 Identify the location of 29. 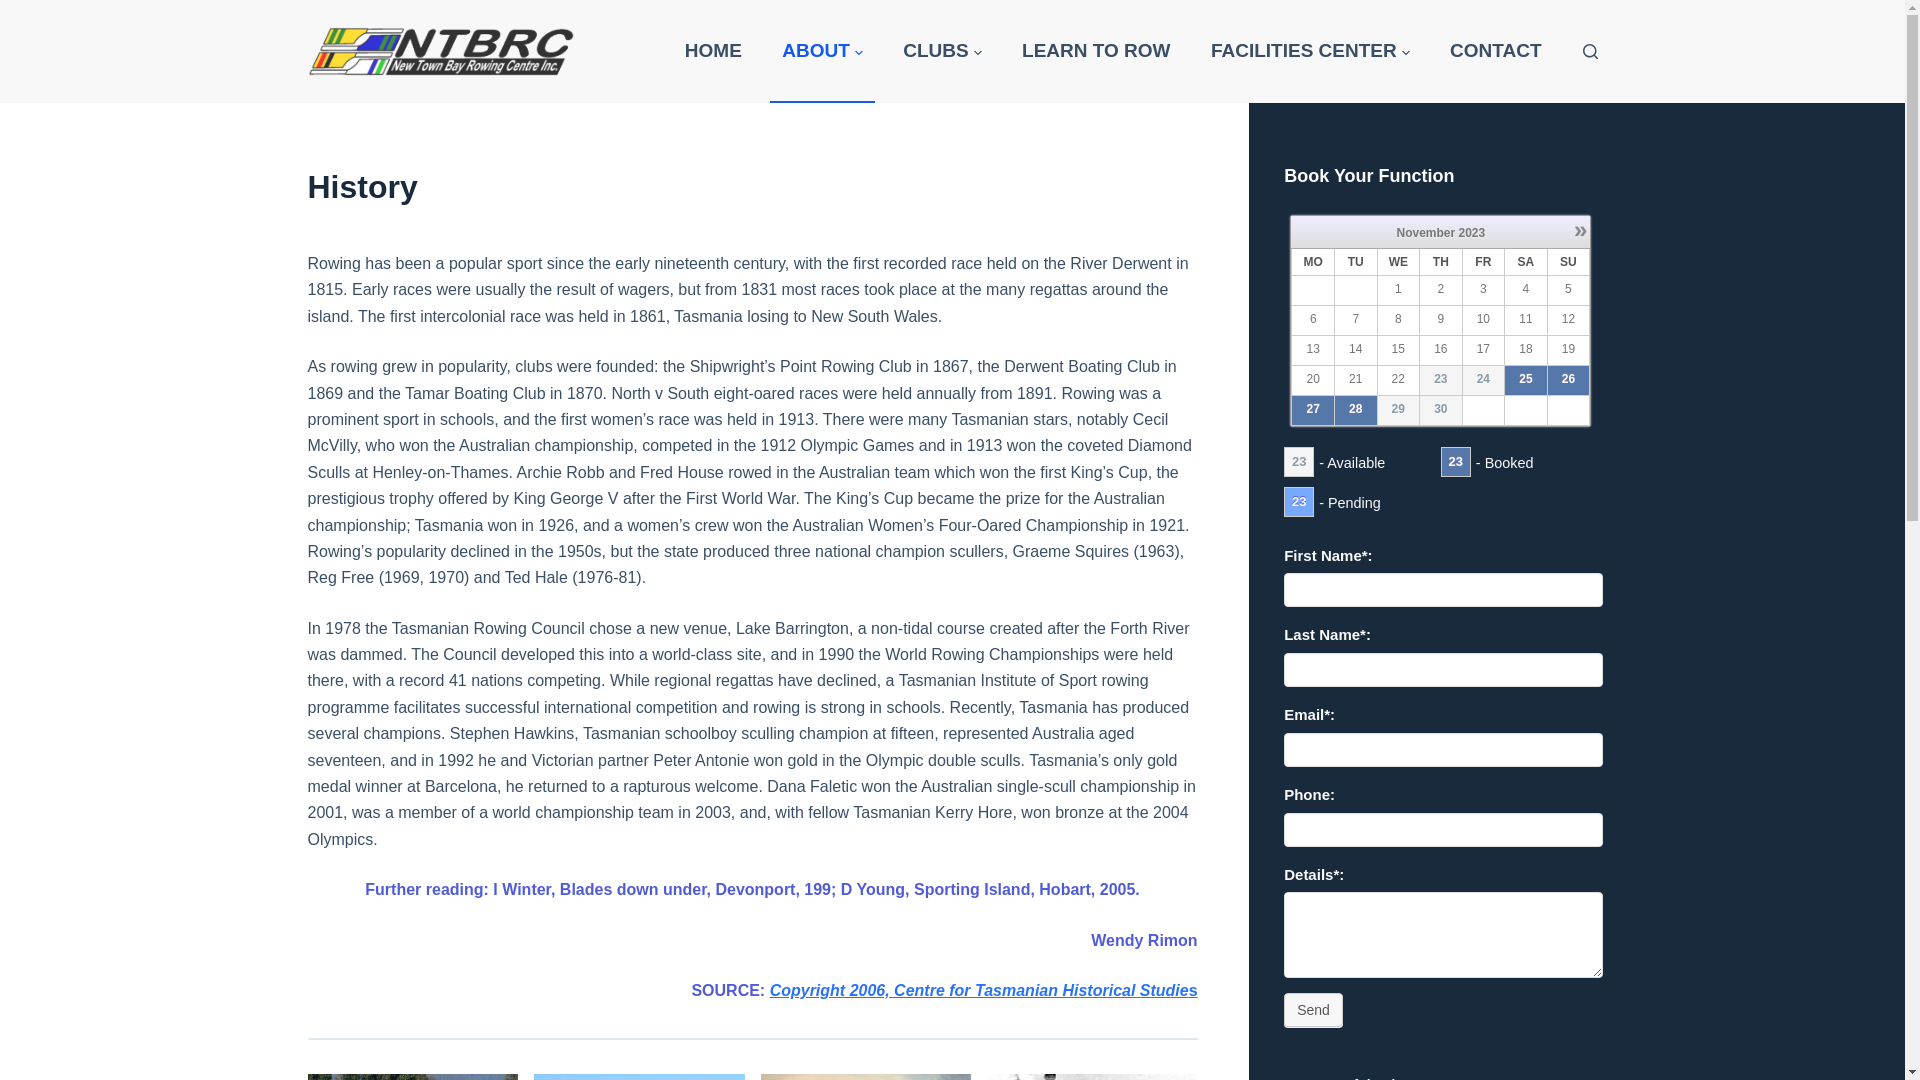
(1398, 410).